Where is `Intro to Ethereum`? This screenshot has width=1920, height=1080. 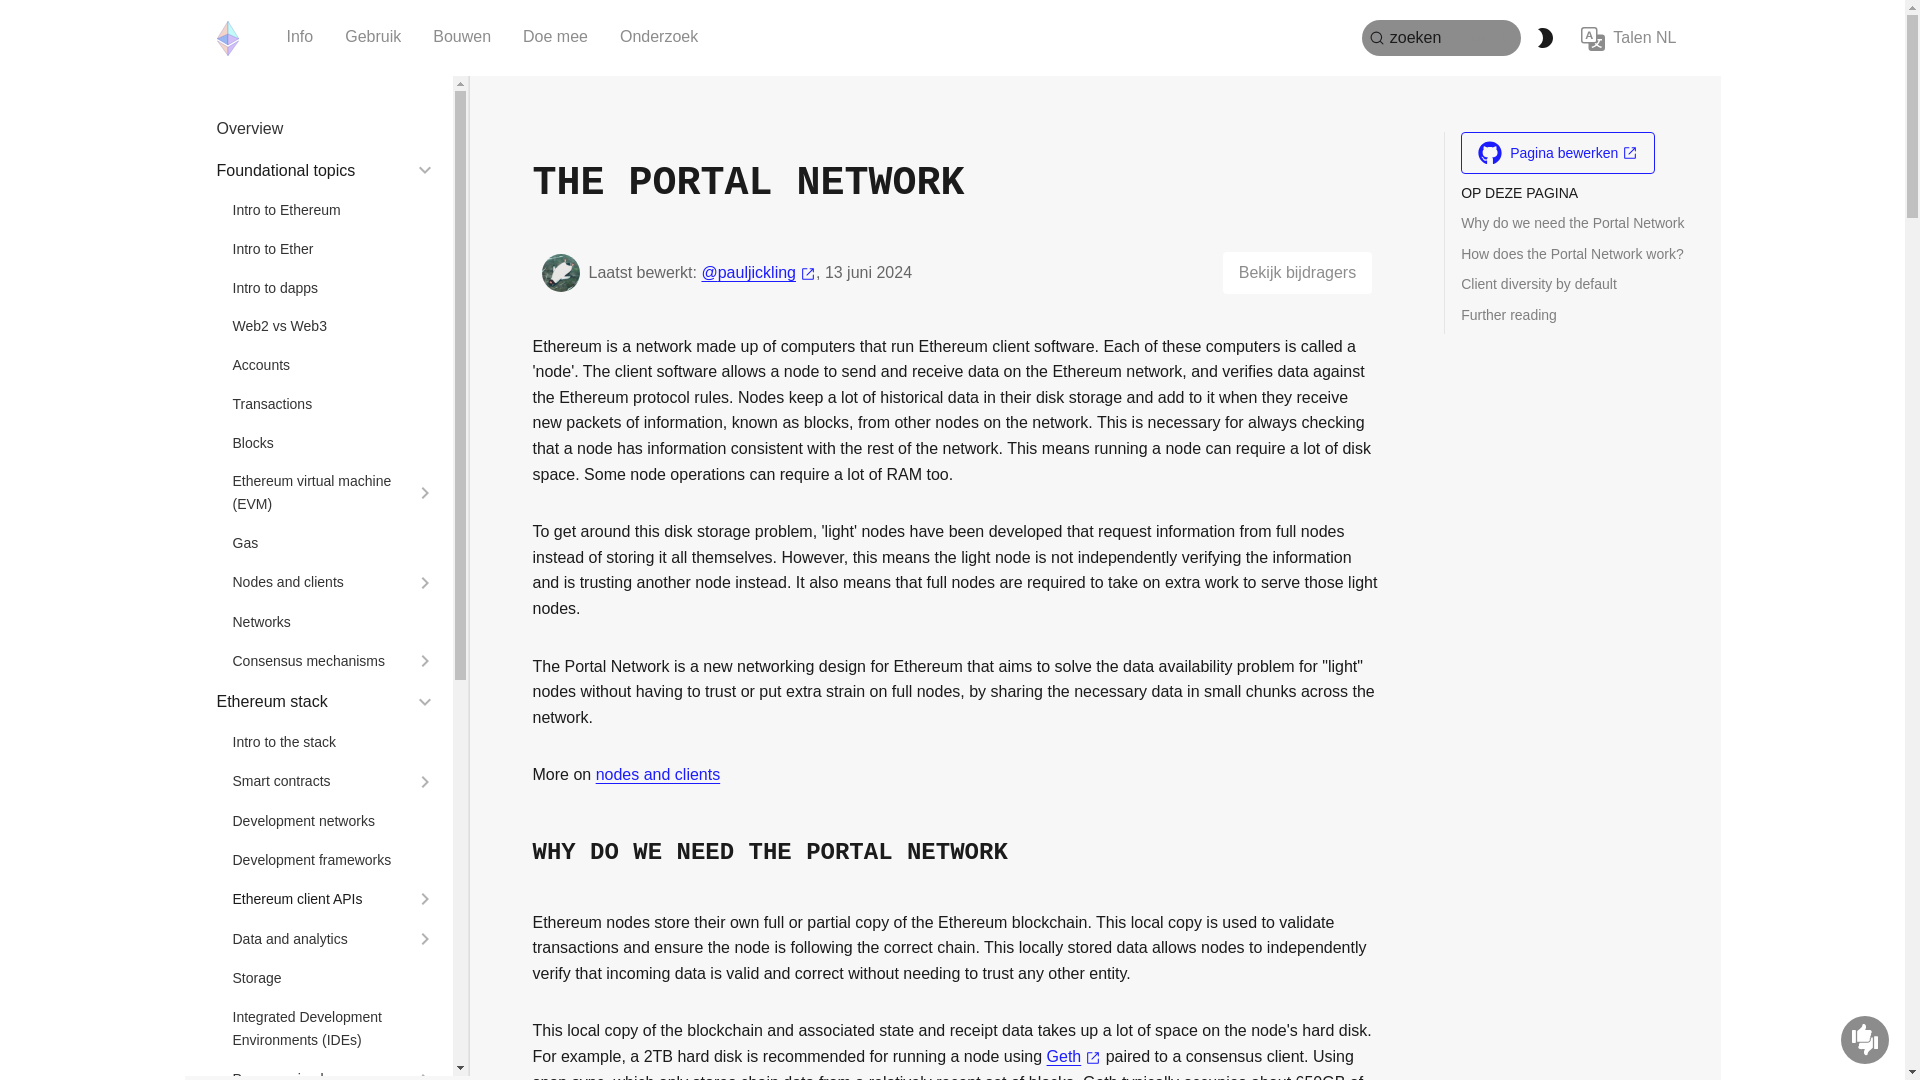 Intro to Ethereum is located at coordinates (334, 210).